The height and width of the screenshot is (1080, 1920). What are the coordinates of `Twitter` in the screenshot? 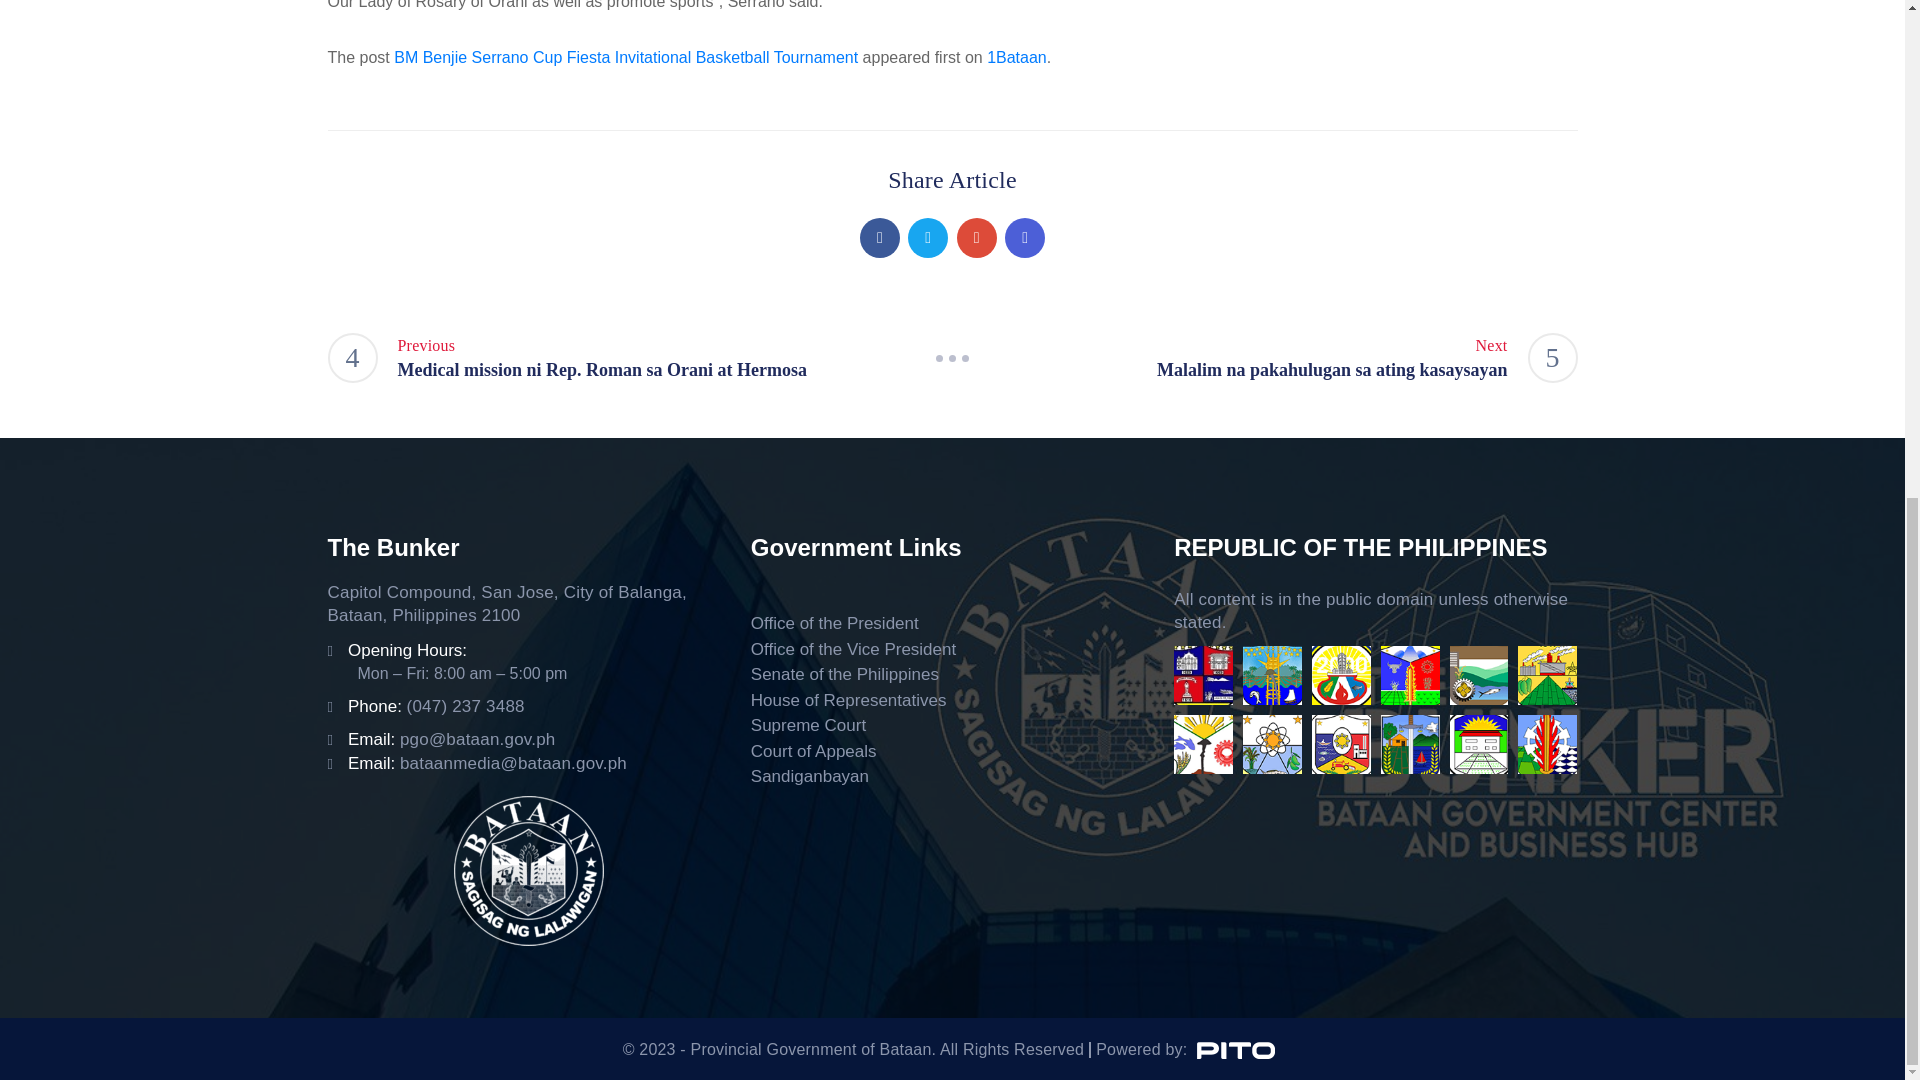 It's located at (928, 238).